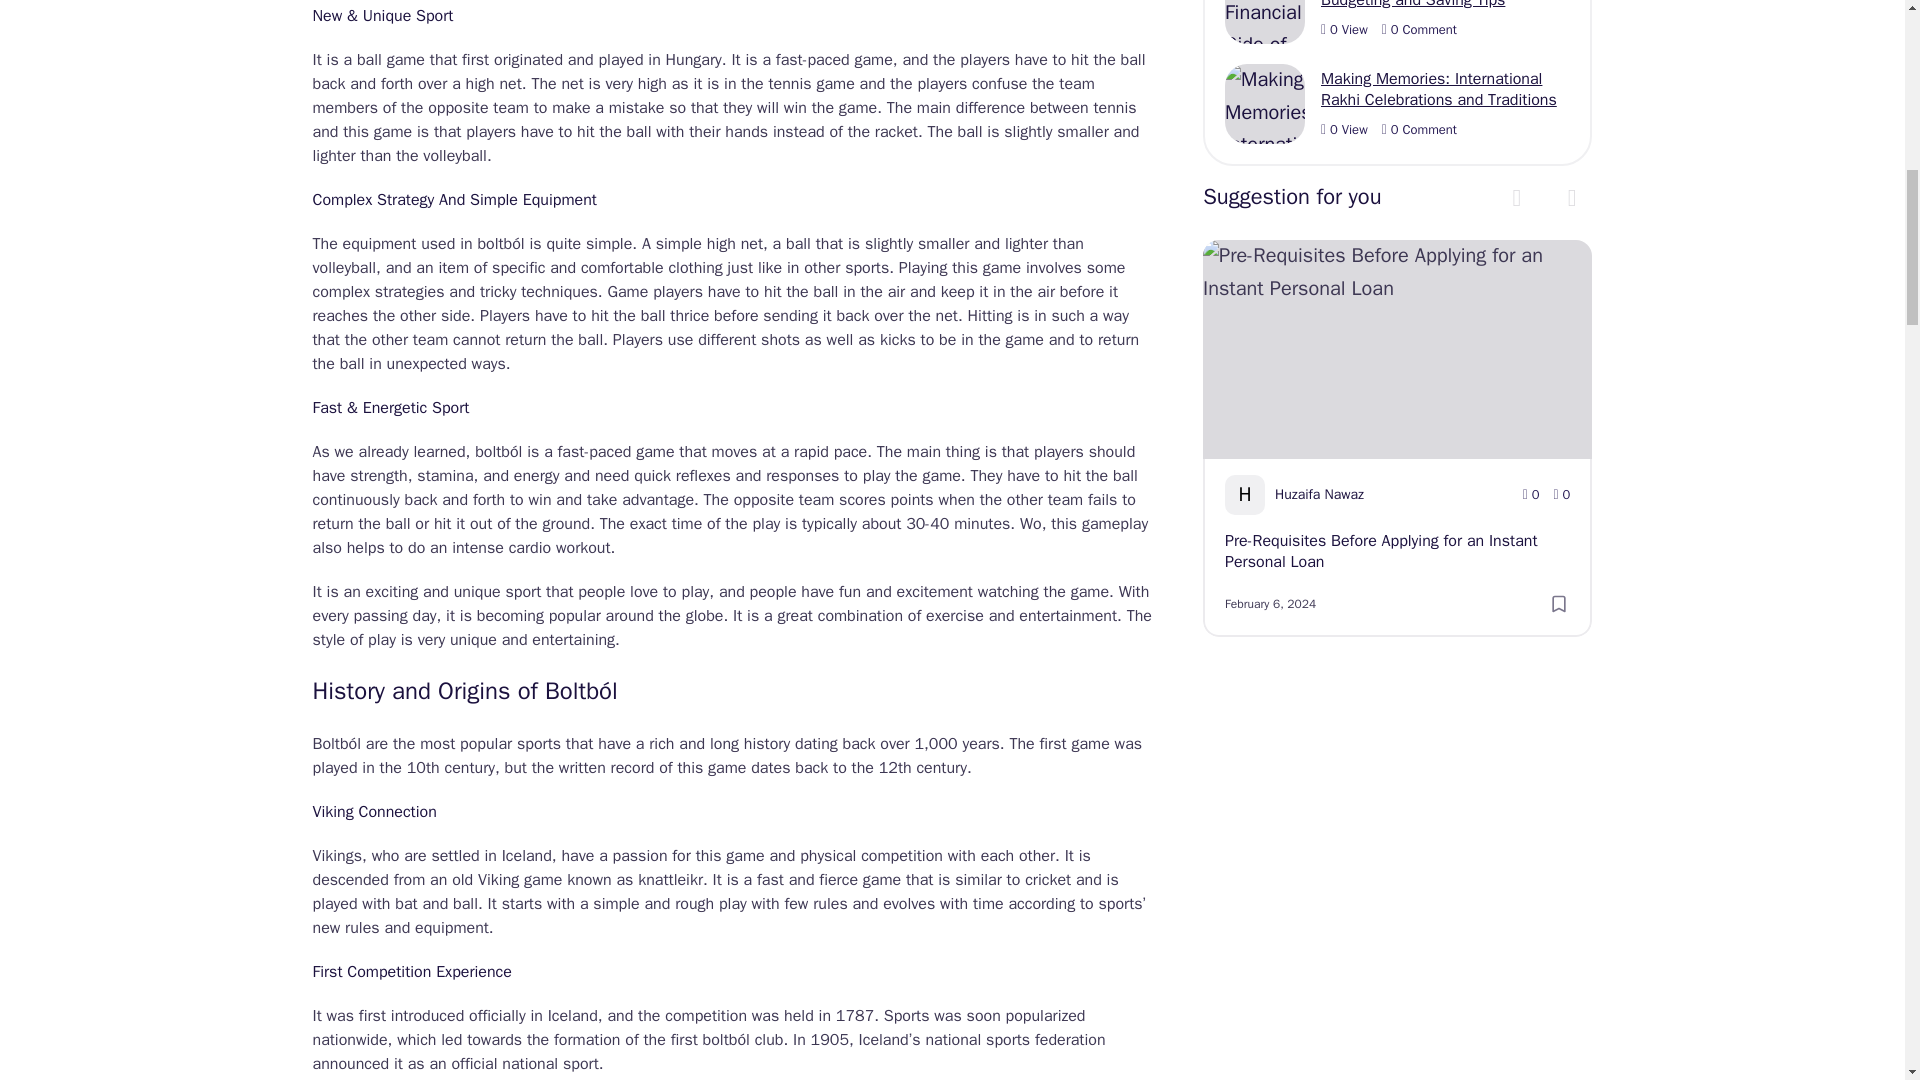 The height and width of the screenshot is (1080, 1920). I want to click on Comment, so click(1420, 29).